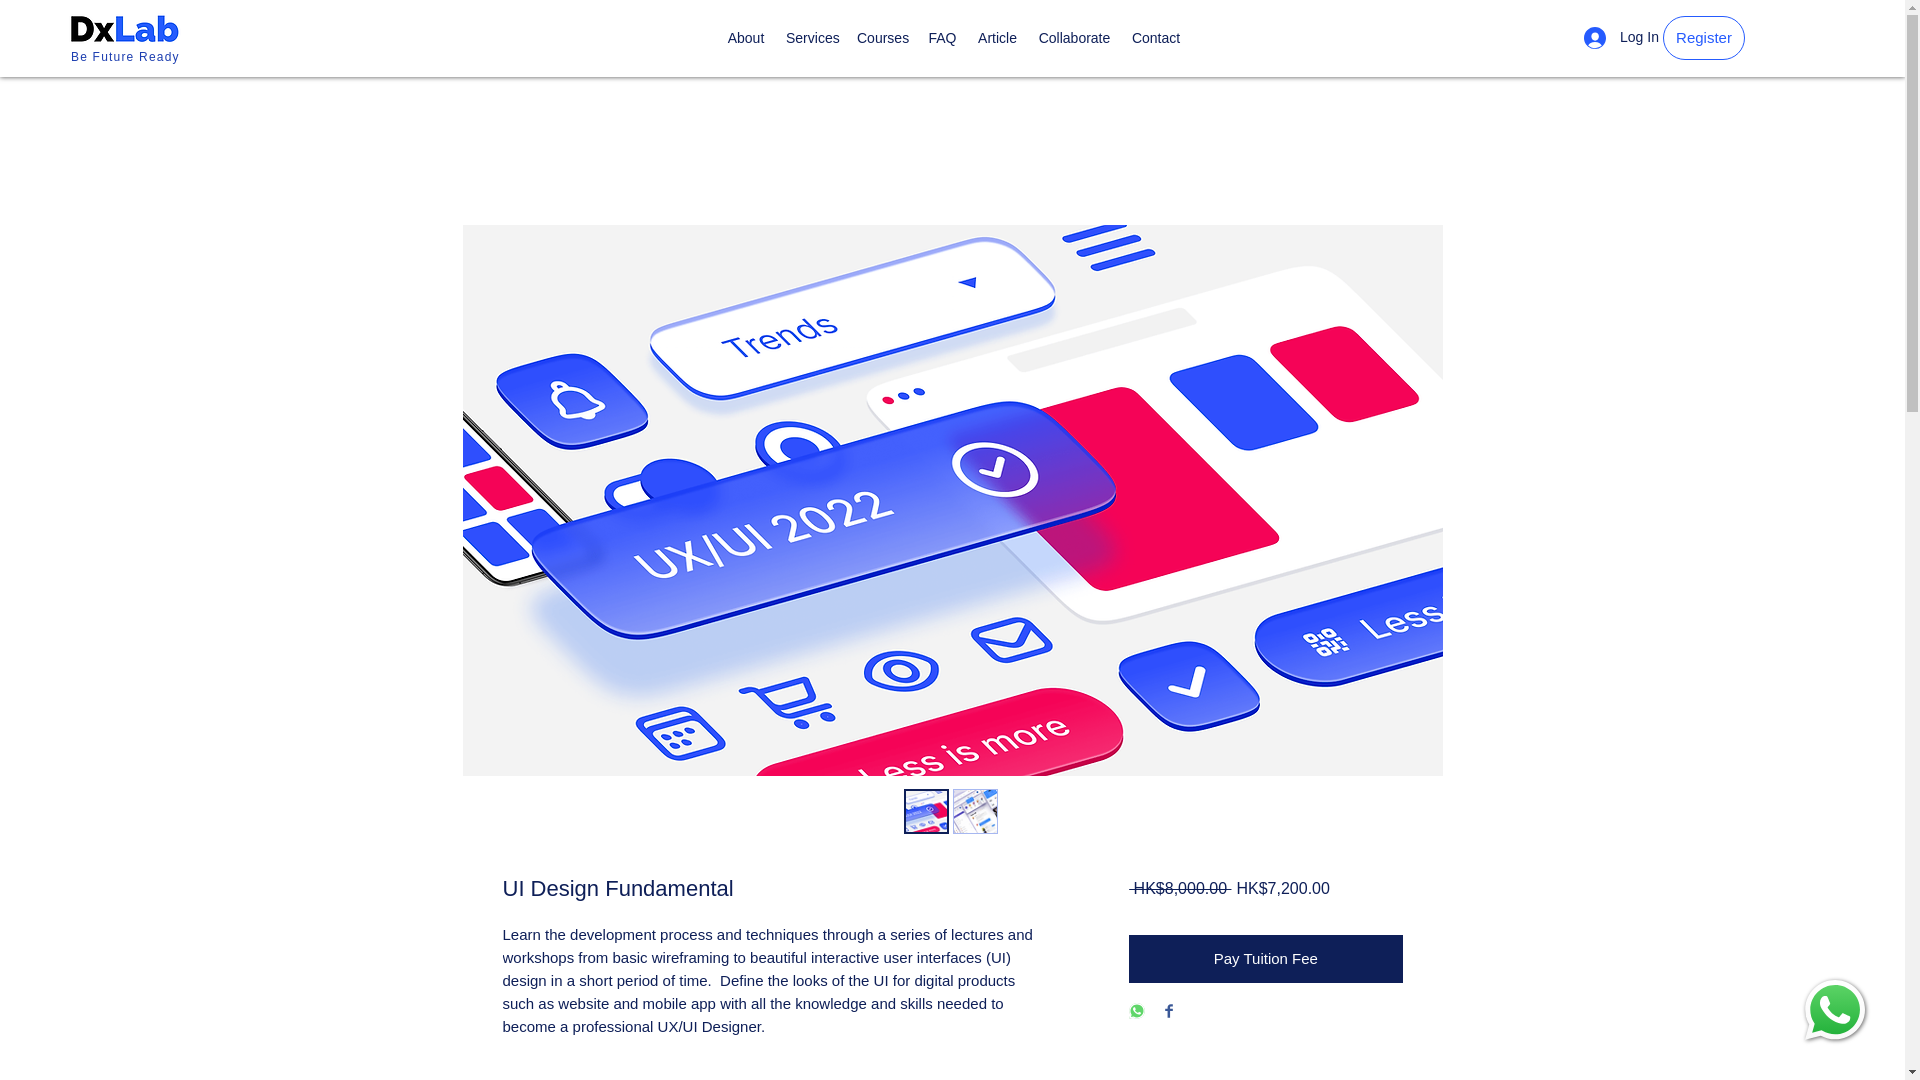  What do you see at coordinates (1156, 37) in the screenshot?
I see `Contact` at bounding box center [1156, 37].